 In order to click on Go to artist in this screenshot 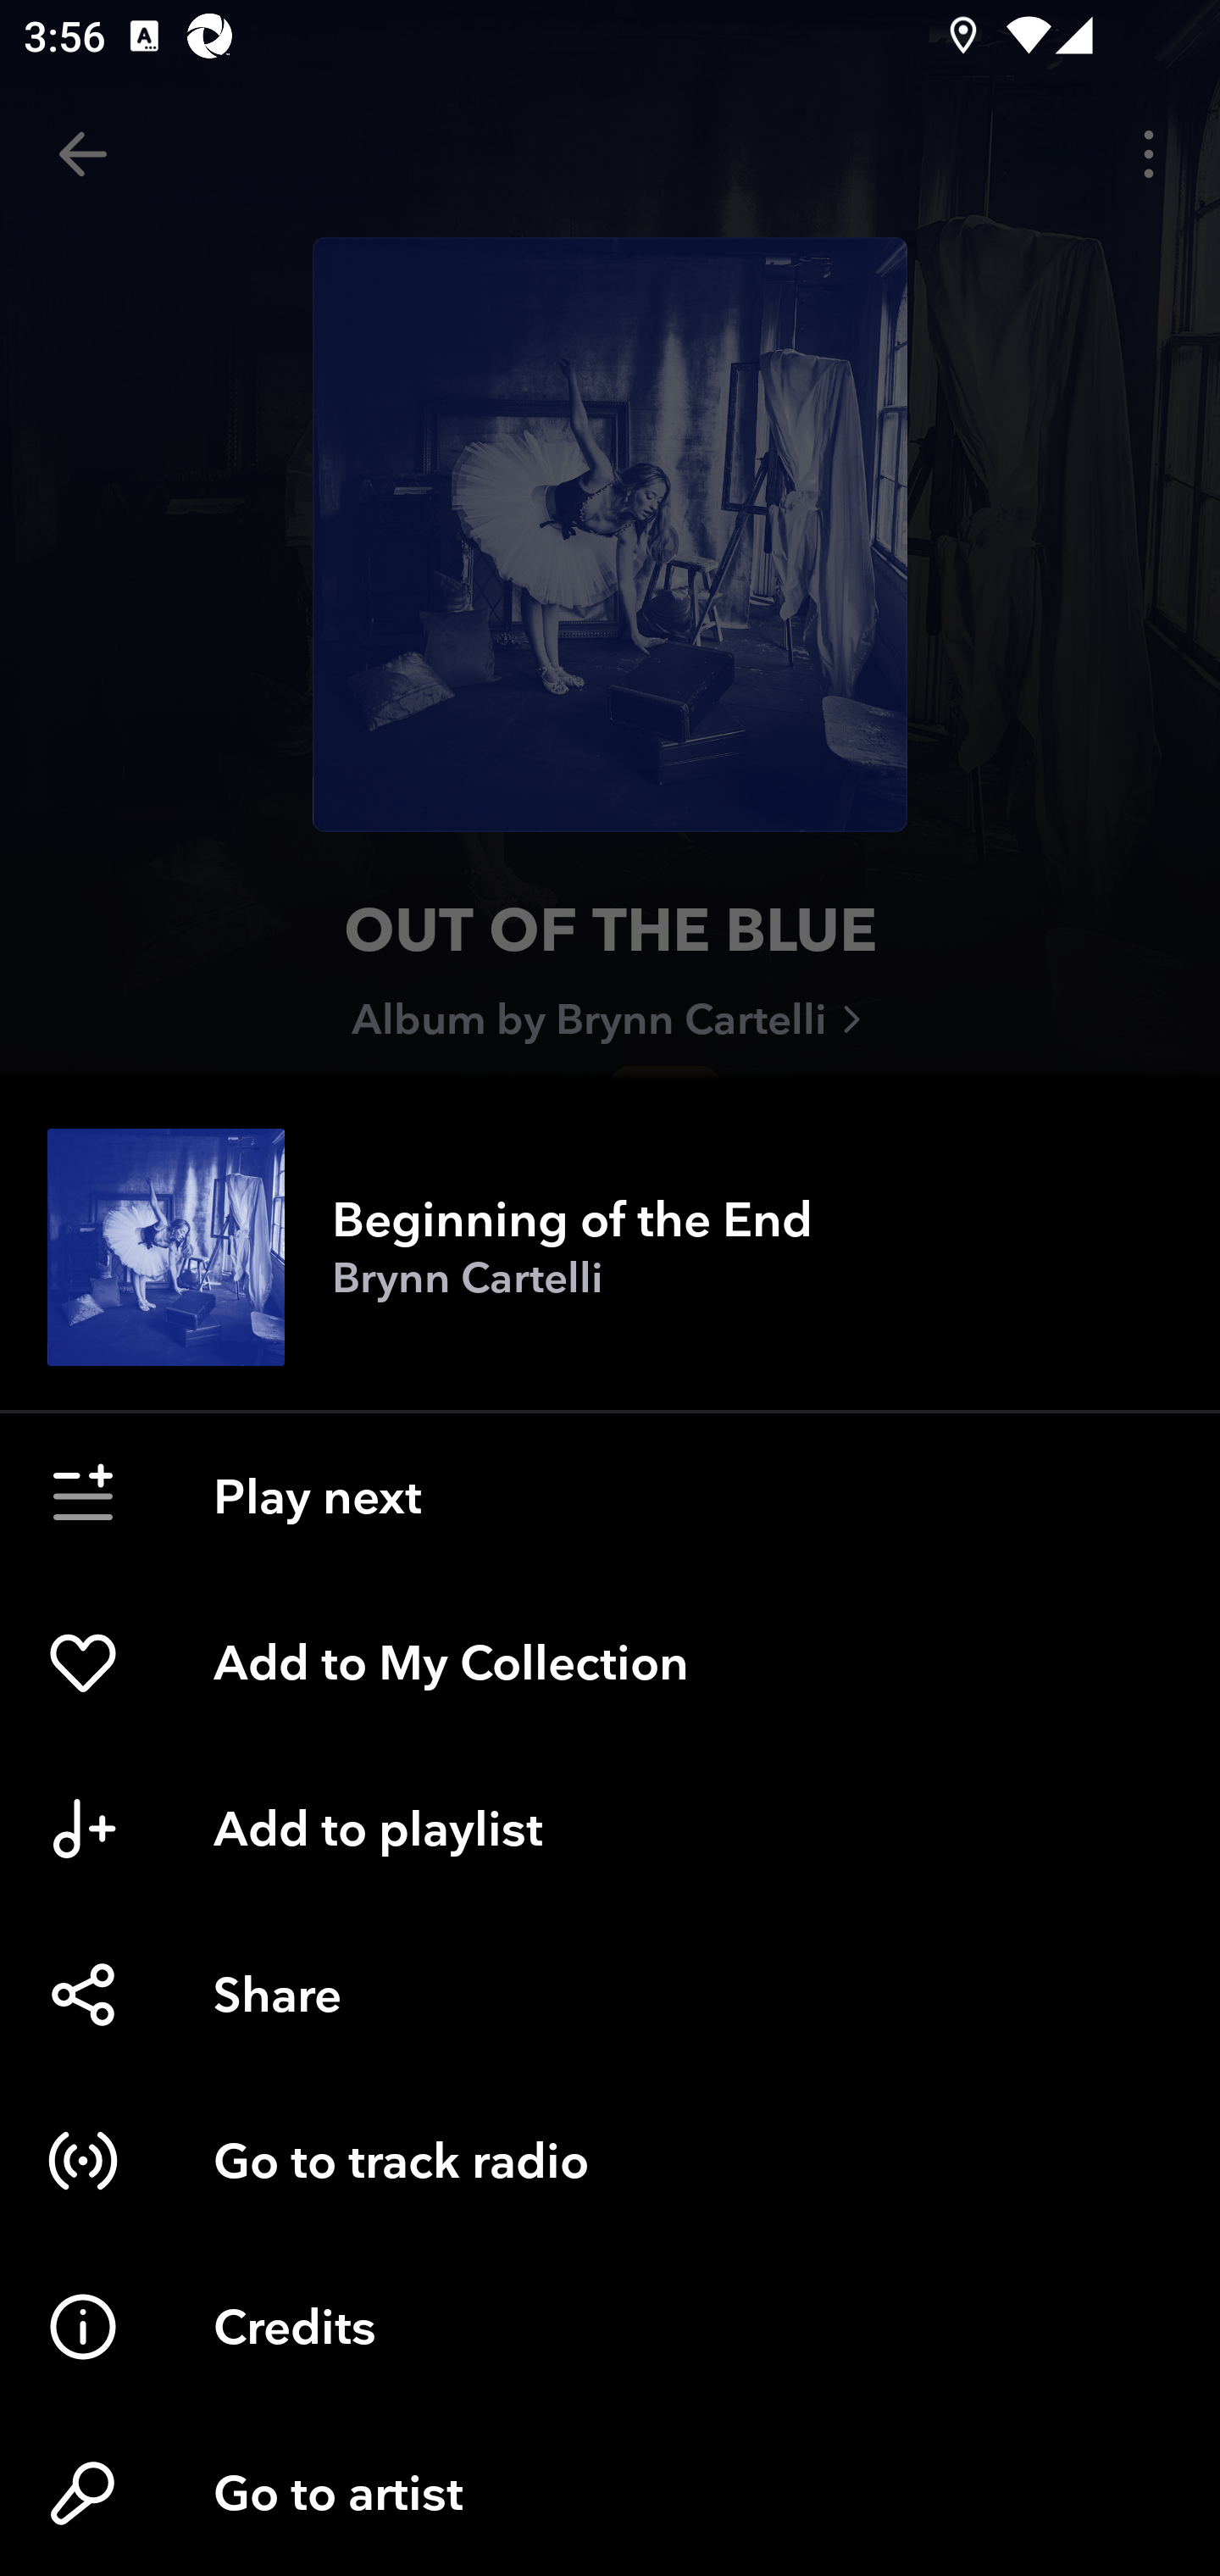, I will do `click(610, 2493)`.